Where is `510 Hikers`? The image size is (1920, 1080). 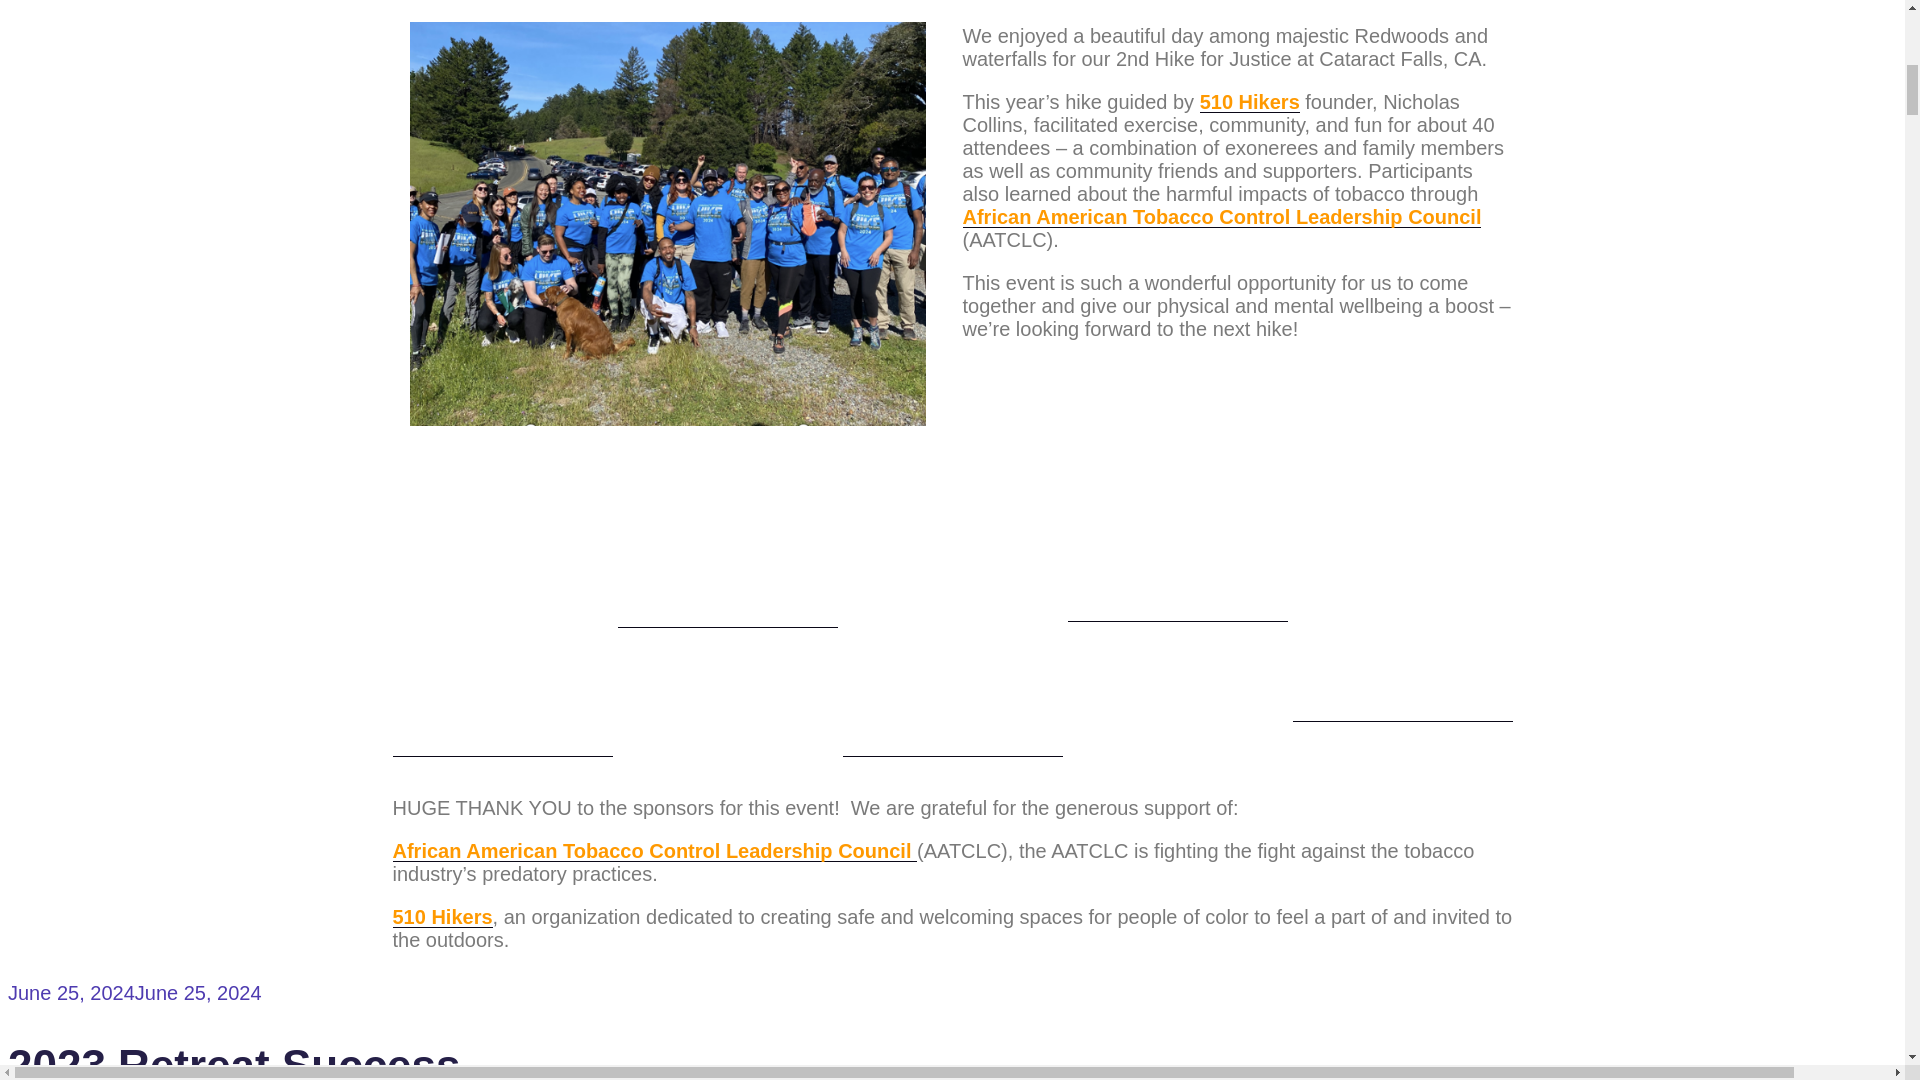
510 Hikers is located at coordinates (1250, 102).